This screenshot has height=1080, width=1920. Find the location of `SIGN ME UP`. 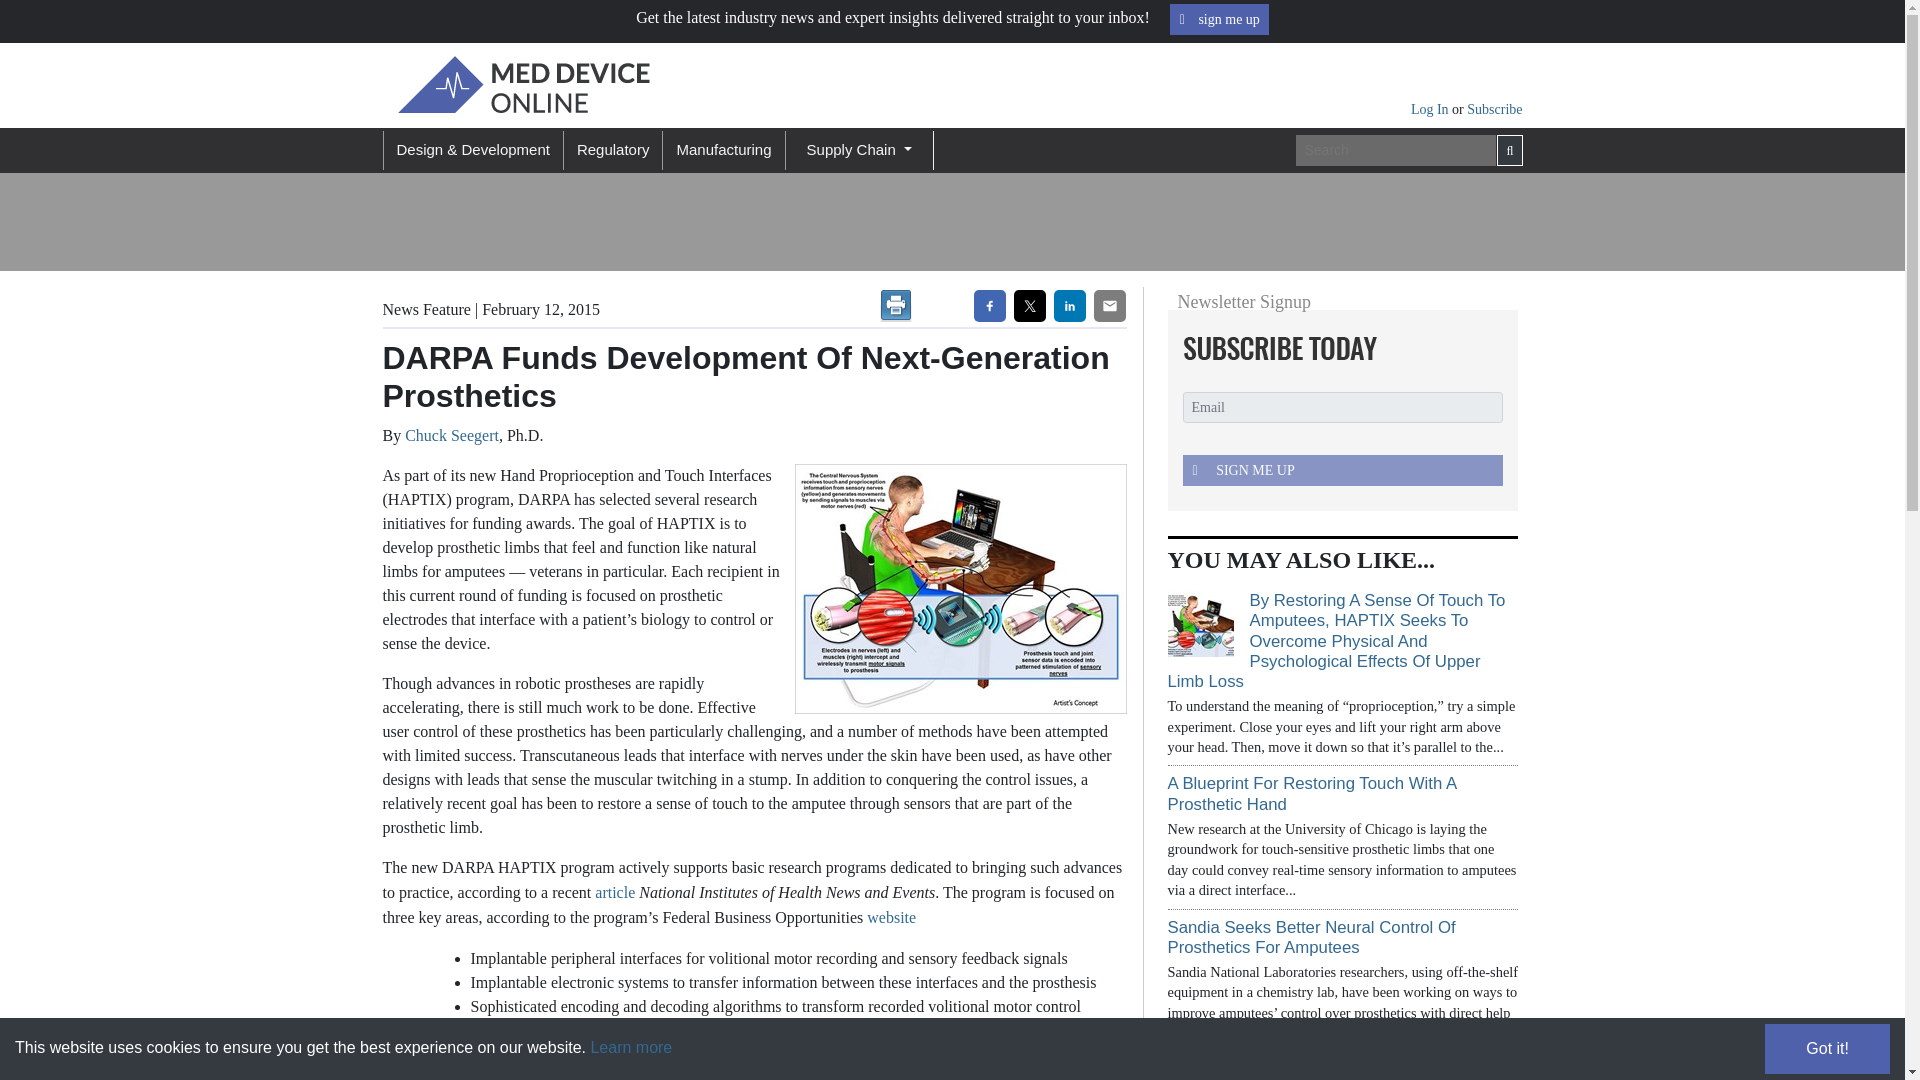

SIGN ME UP is located at coordinates (1342, 470).